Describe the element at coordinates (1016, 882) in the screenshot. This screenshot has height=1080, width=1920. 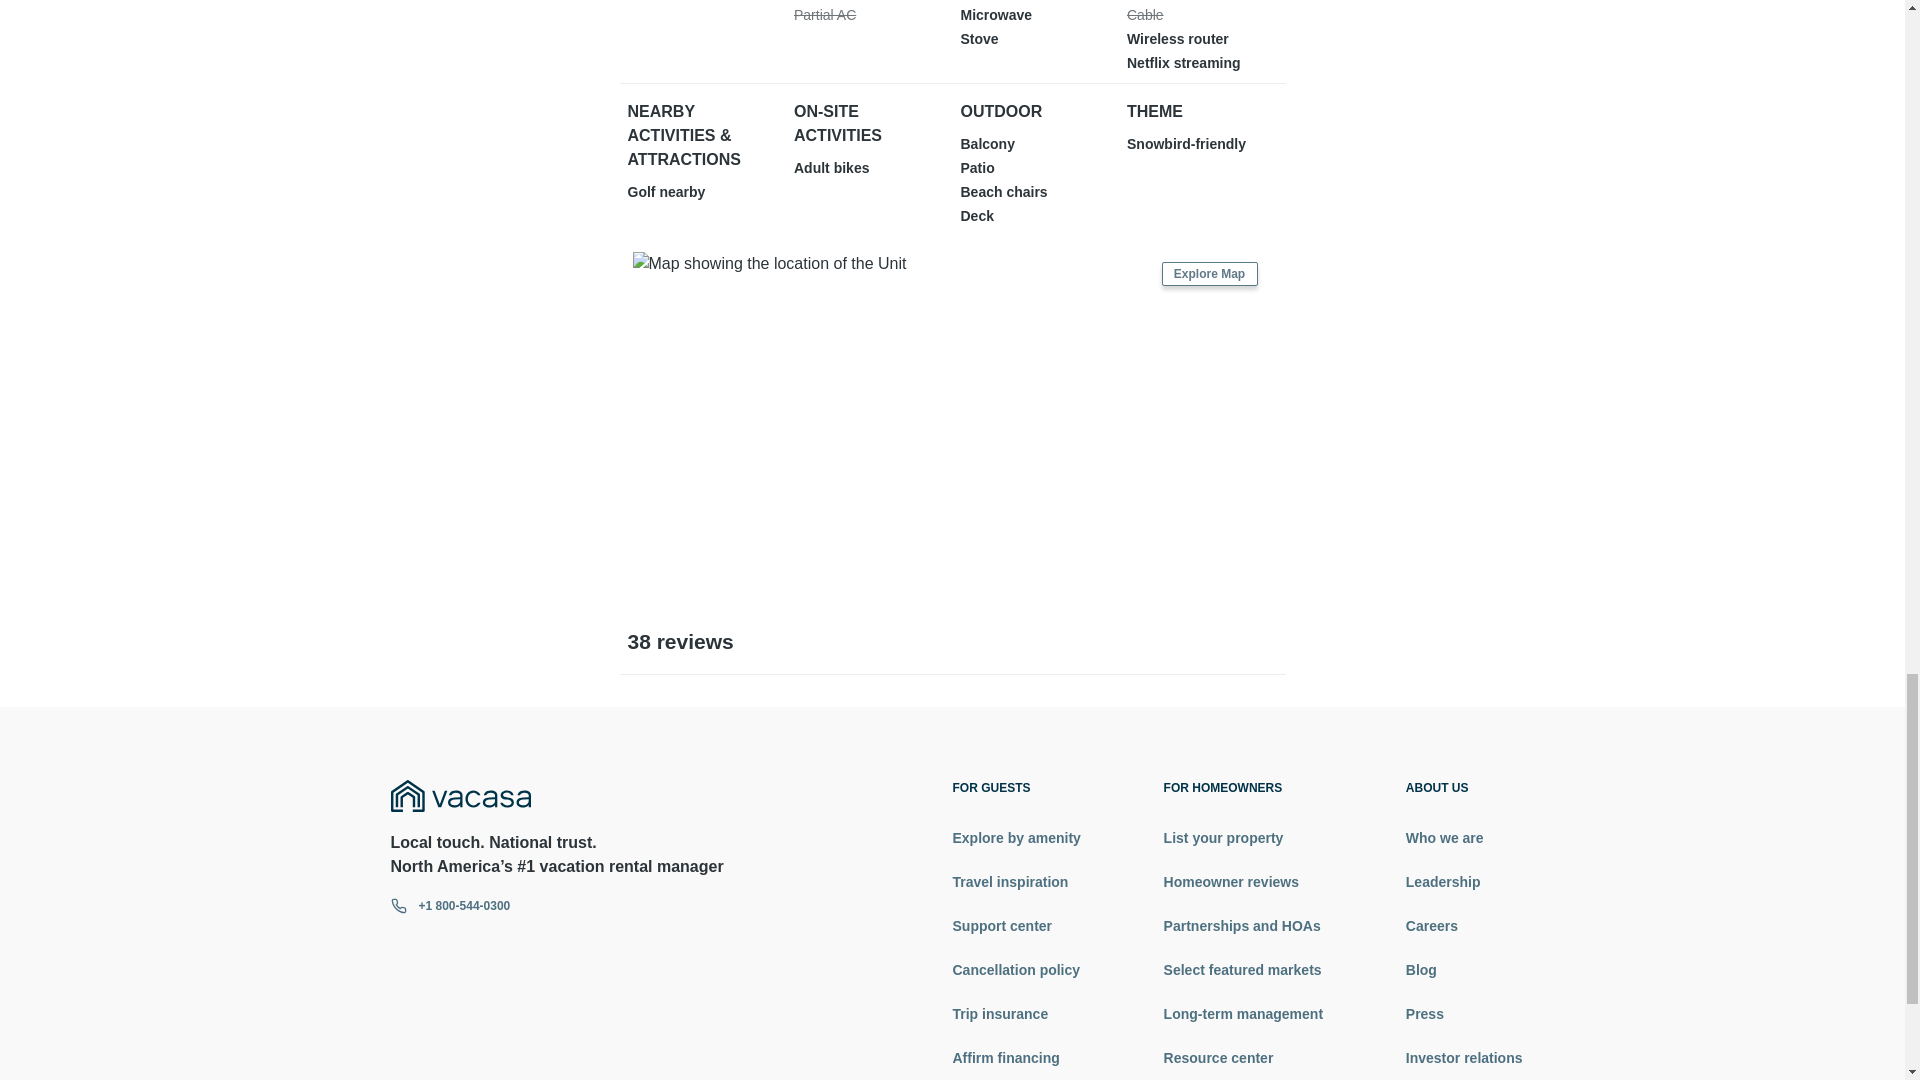
I see `Travel inspiration` at that location.